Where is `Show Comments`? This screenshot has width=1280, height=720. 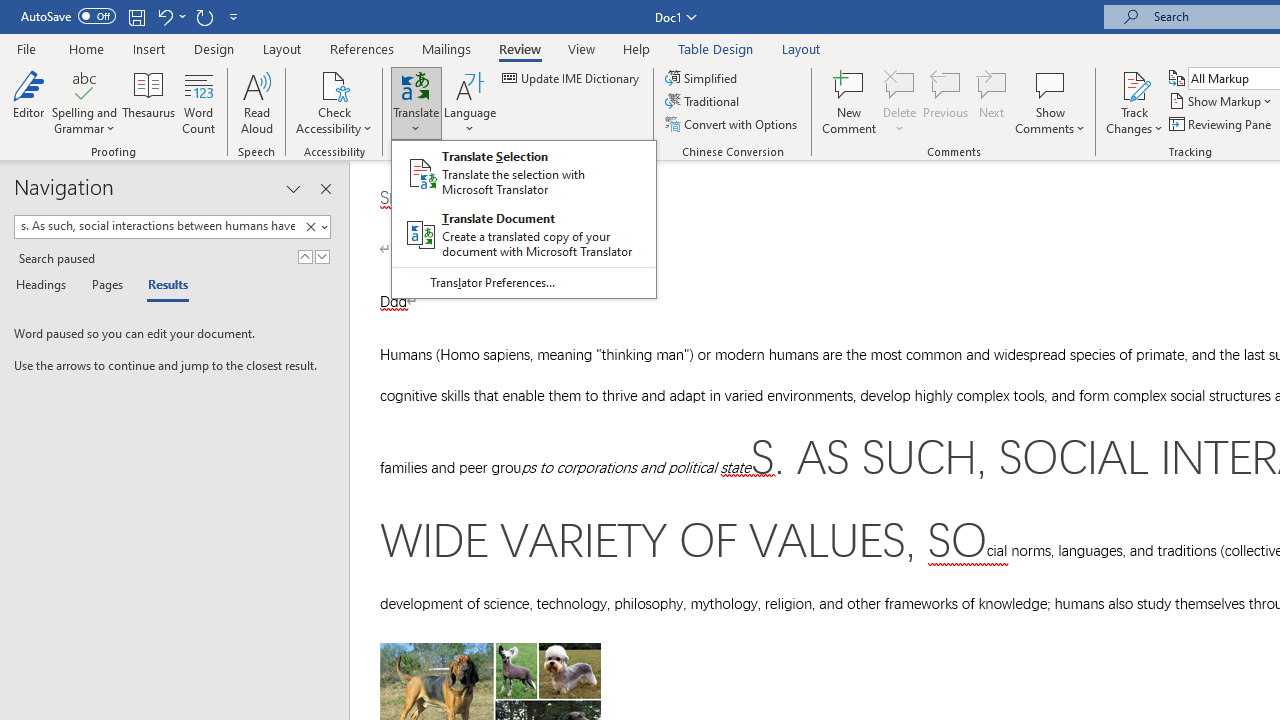 Show Comments is located at coordinates (1050, 84).